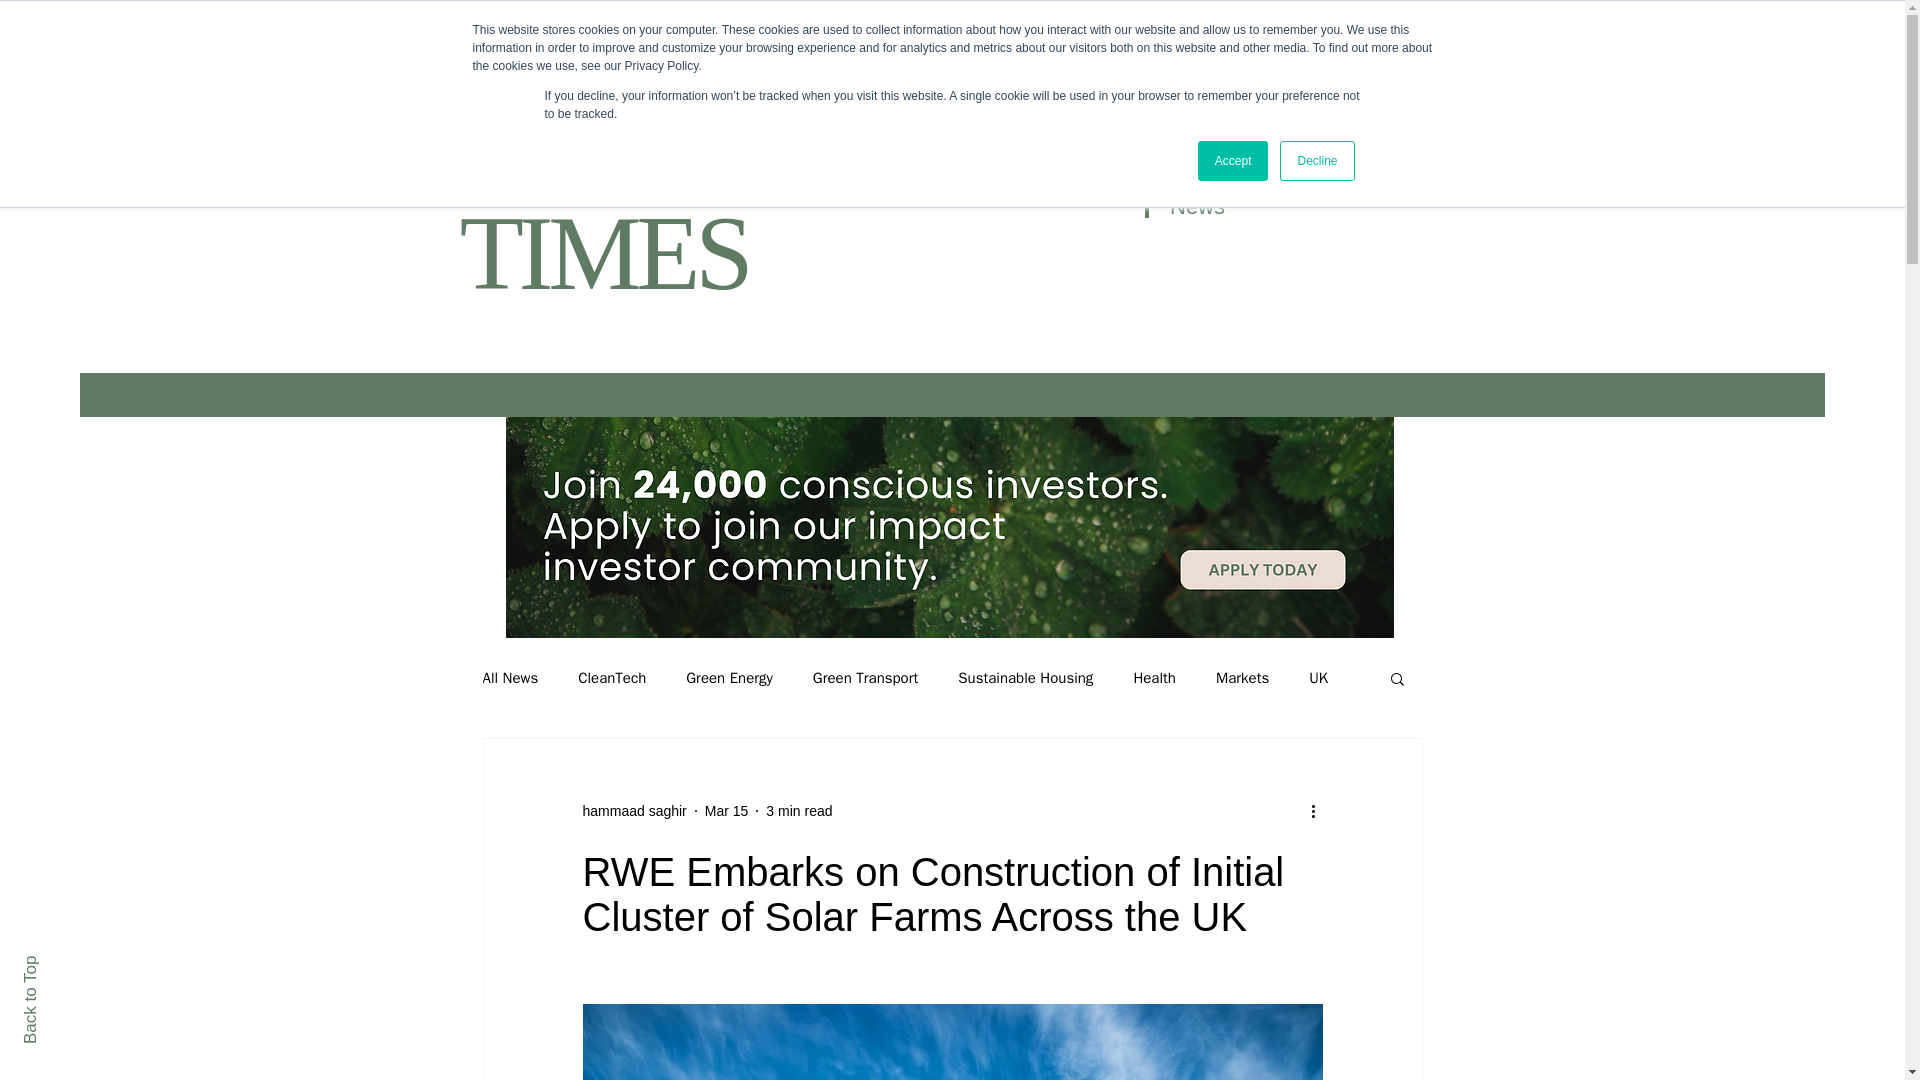 Image resolution: width=1920 pixels, height=1080 pixels. I want to click on Explore Funding, so click(576, 32).